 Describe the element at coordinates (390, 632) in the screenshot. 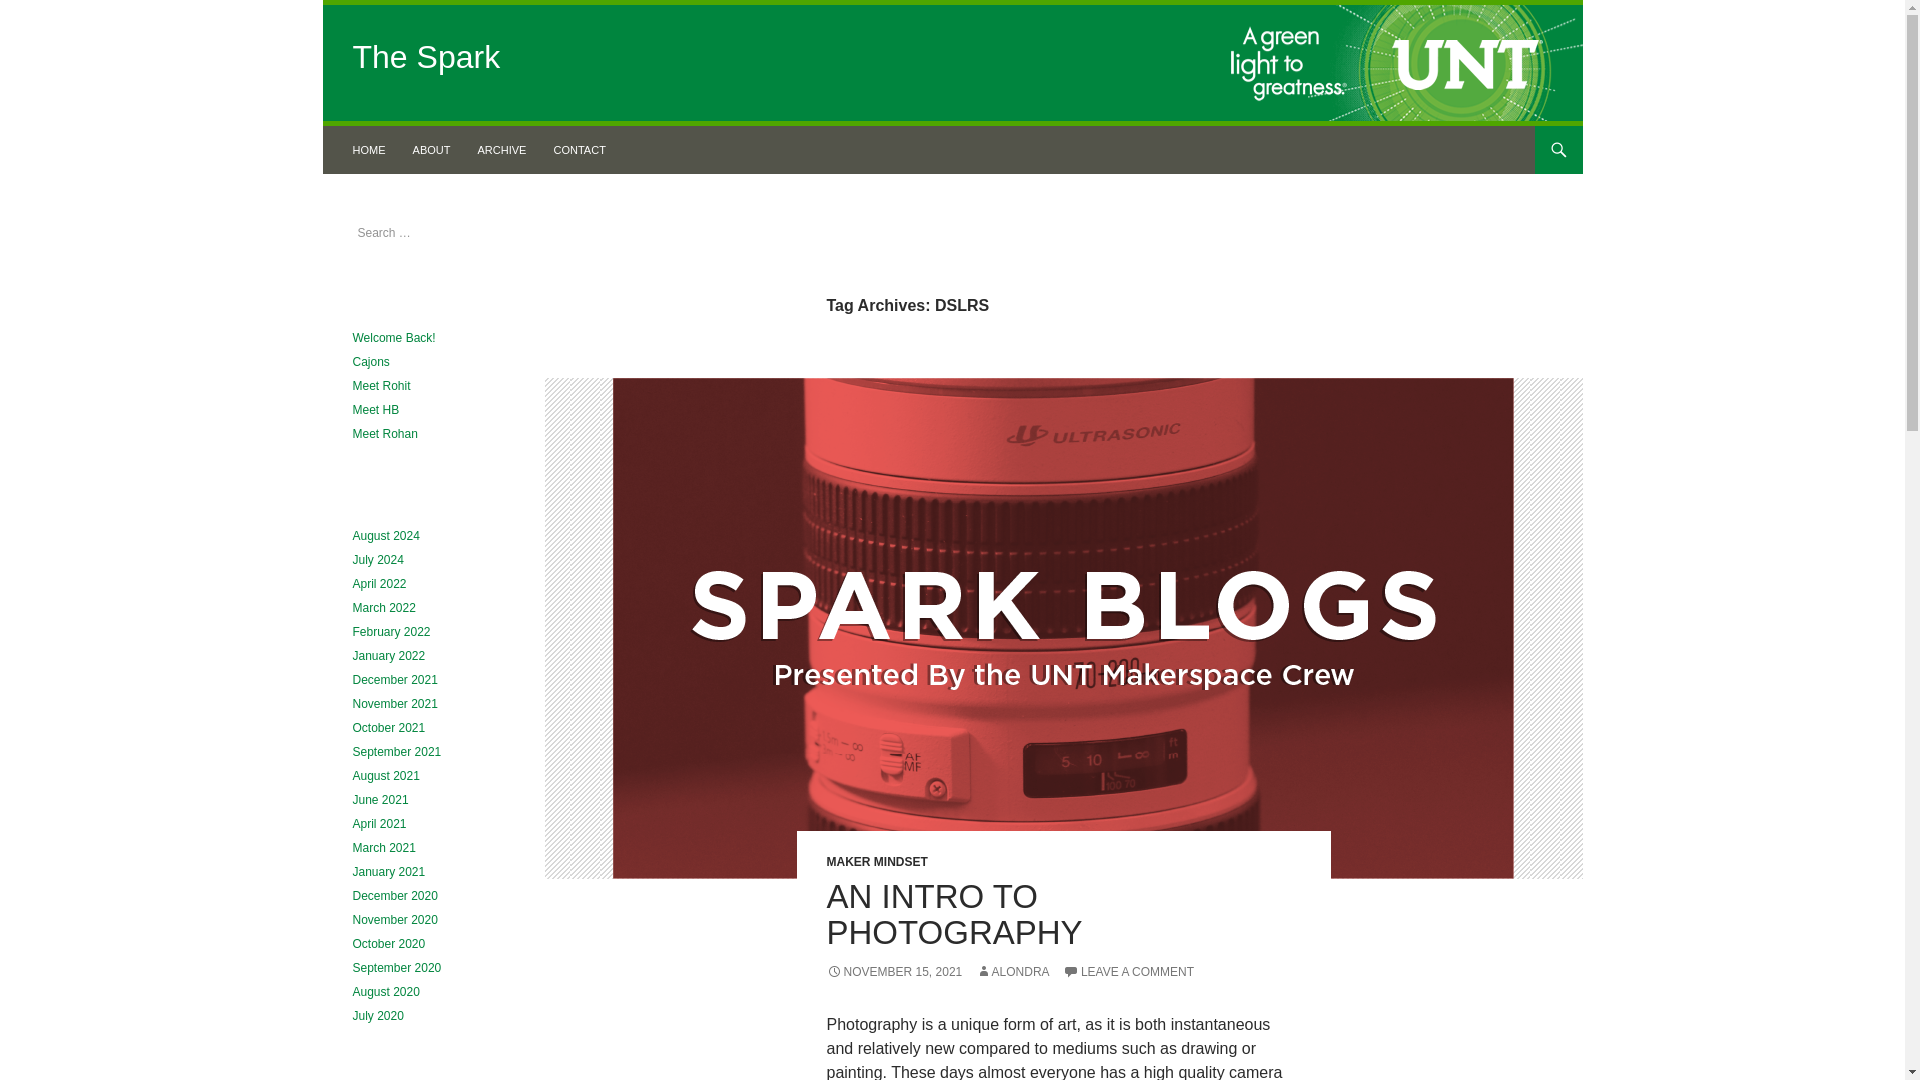

I see `February 2022` at that location.